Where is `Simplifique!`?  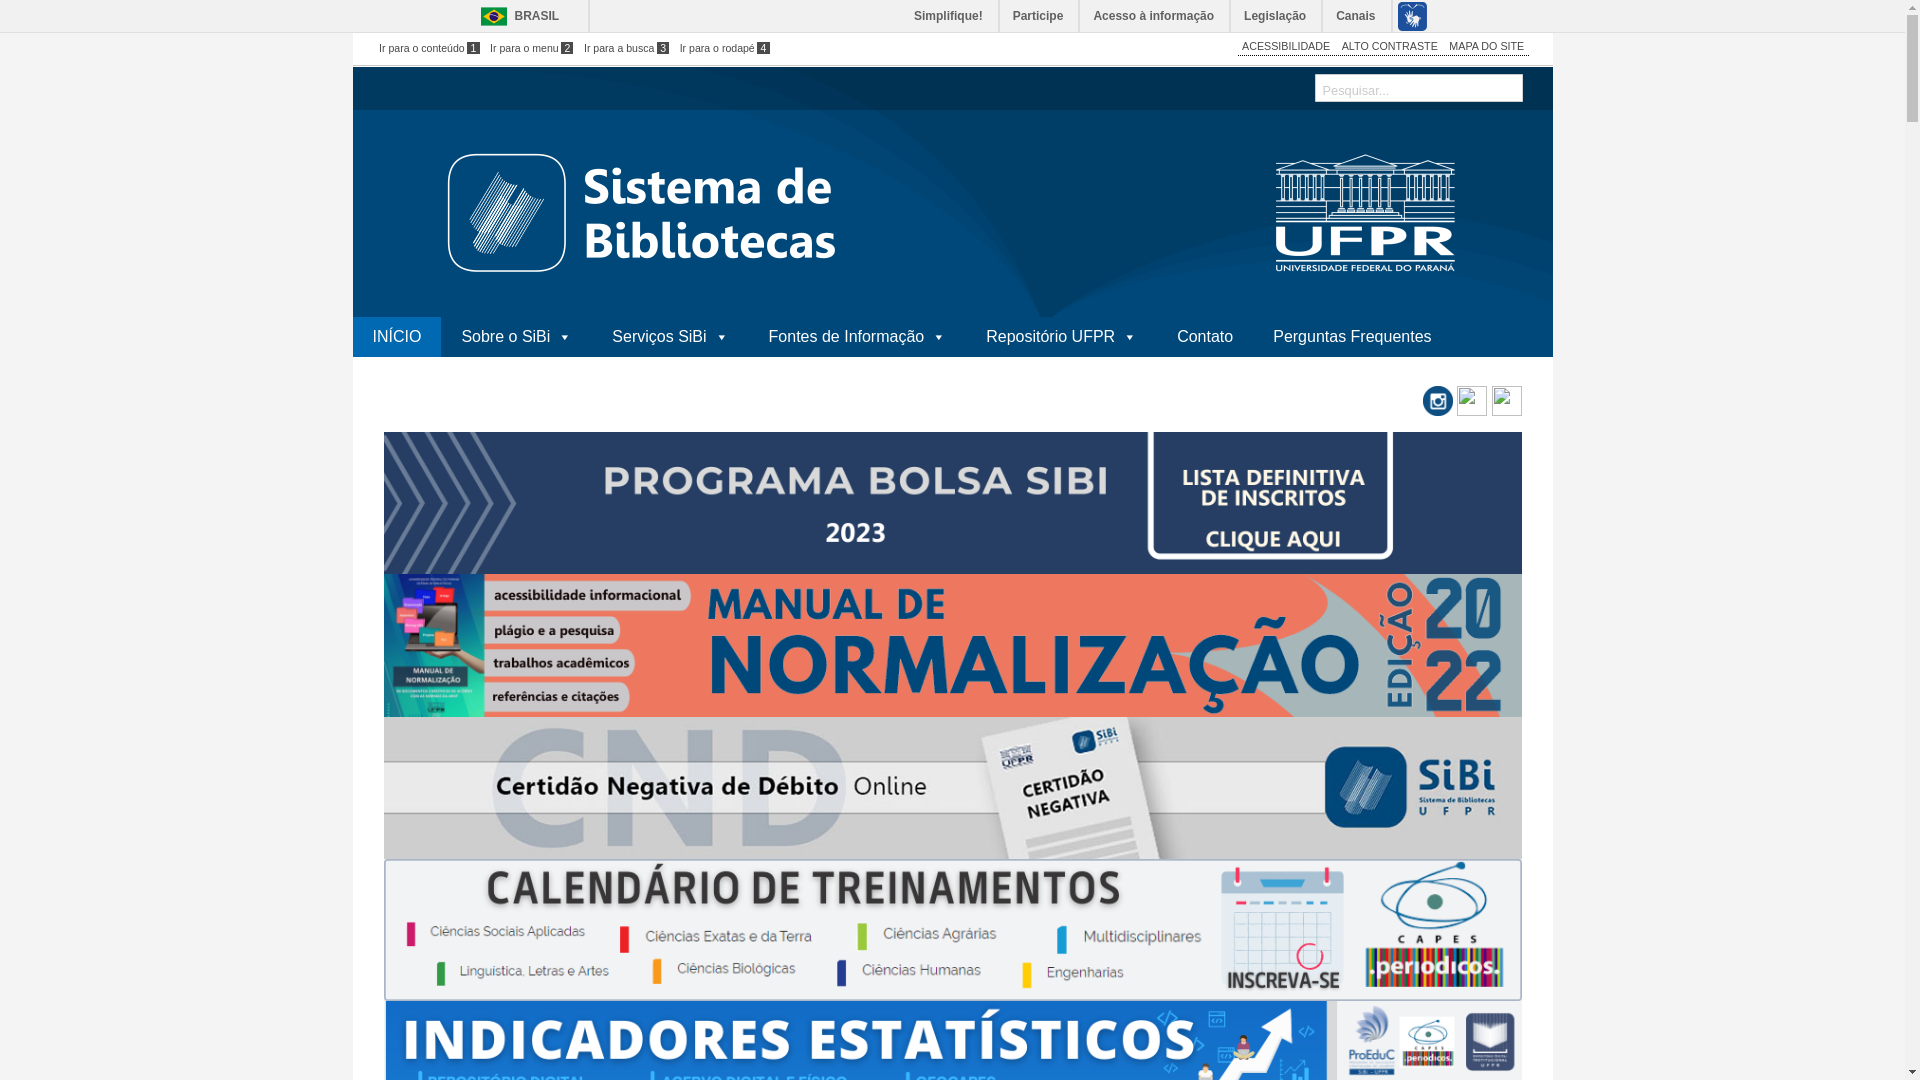
Simplifique! is located at coordinates (950, 16).